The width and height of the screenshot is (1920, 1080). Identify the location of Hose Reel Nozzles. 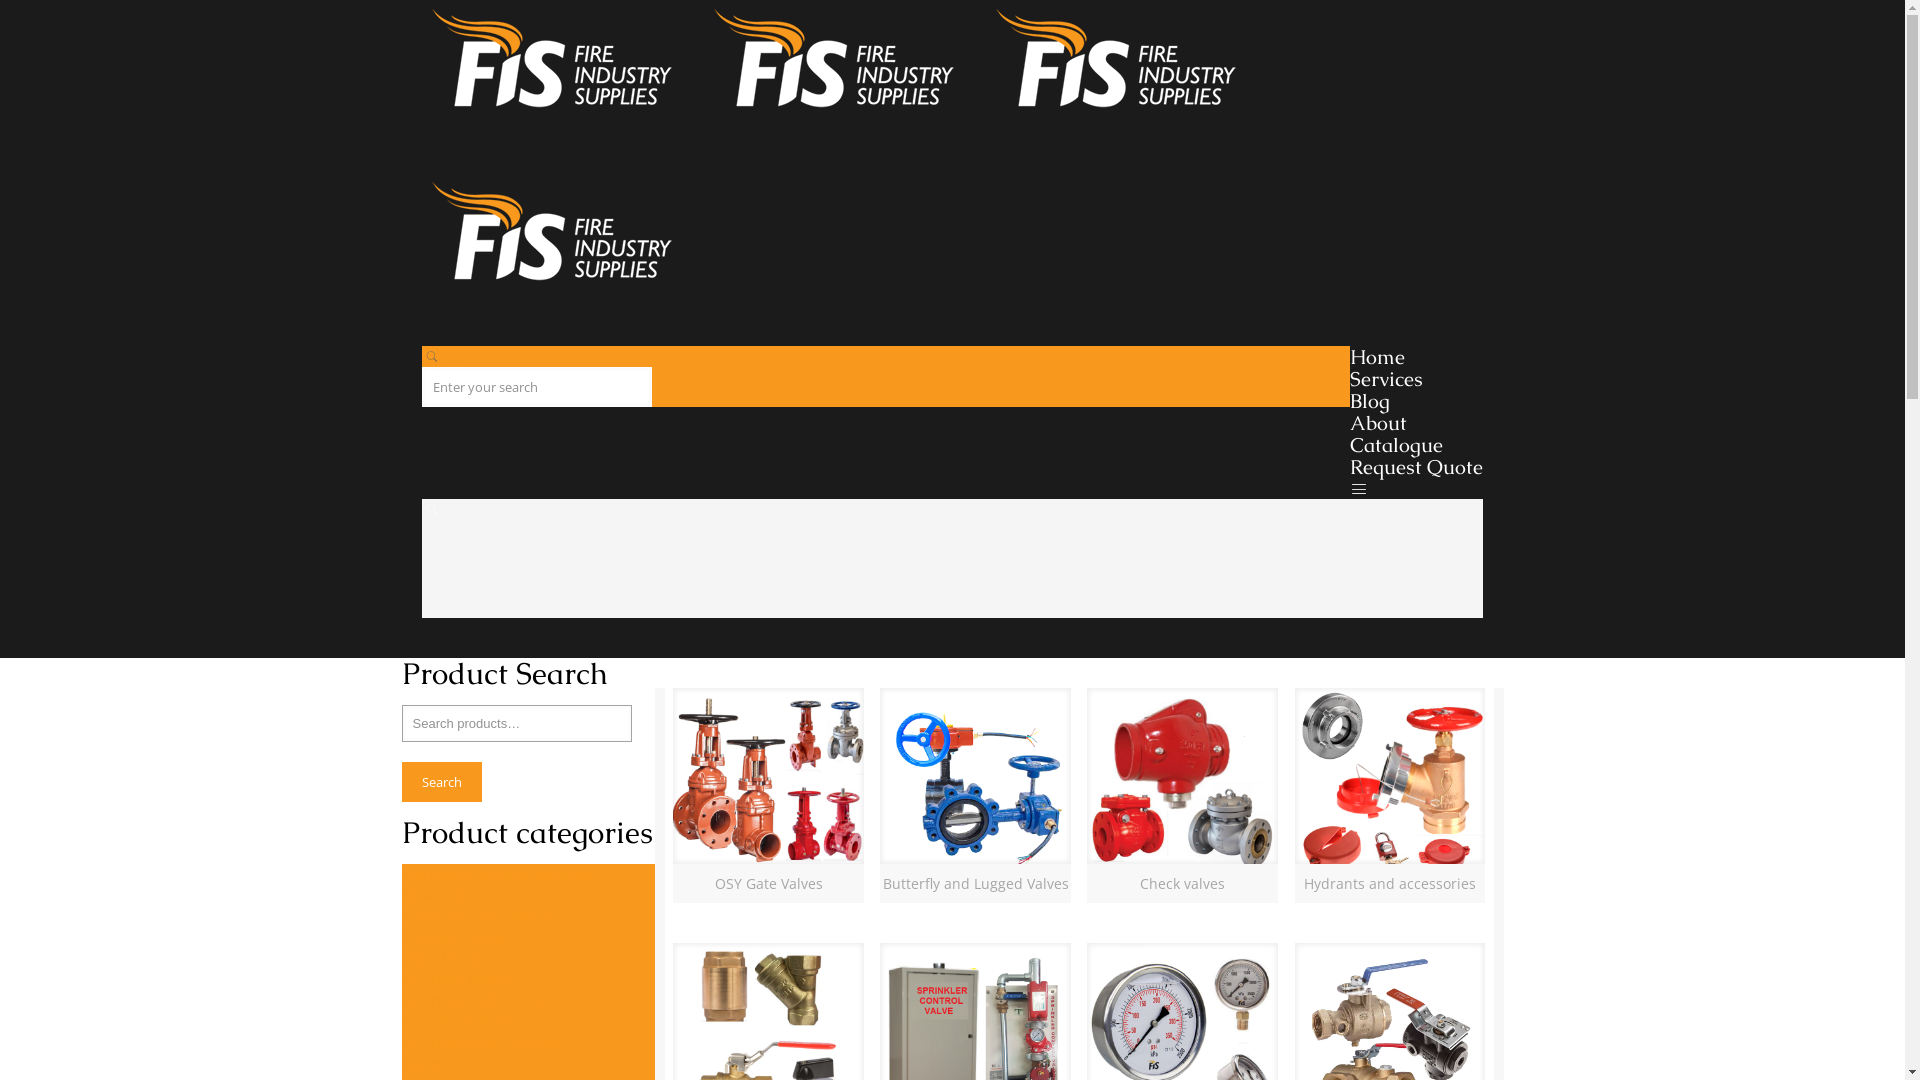
(463, 1022).